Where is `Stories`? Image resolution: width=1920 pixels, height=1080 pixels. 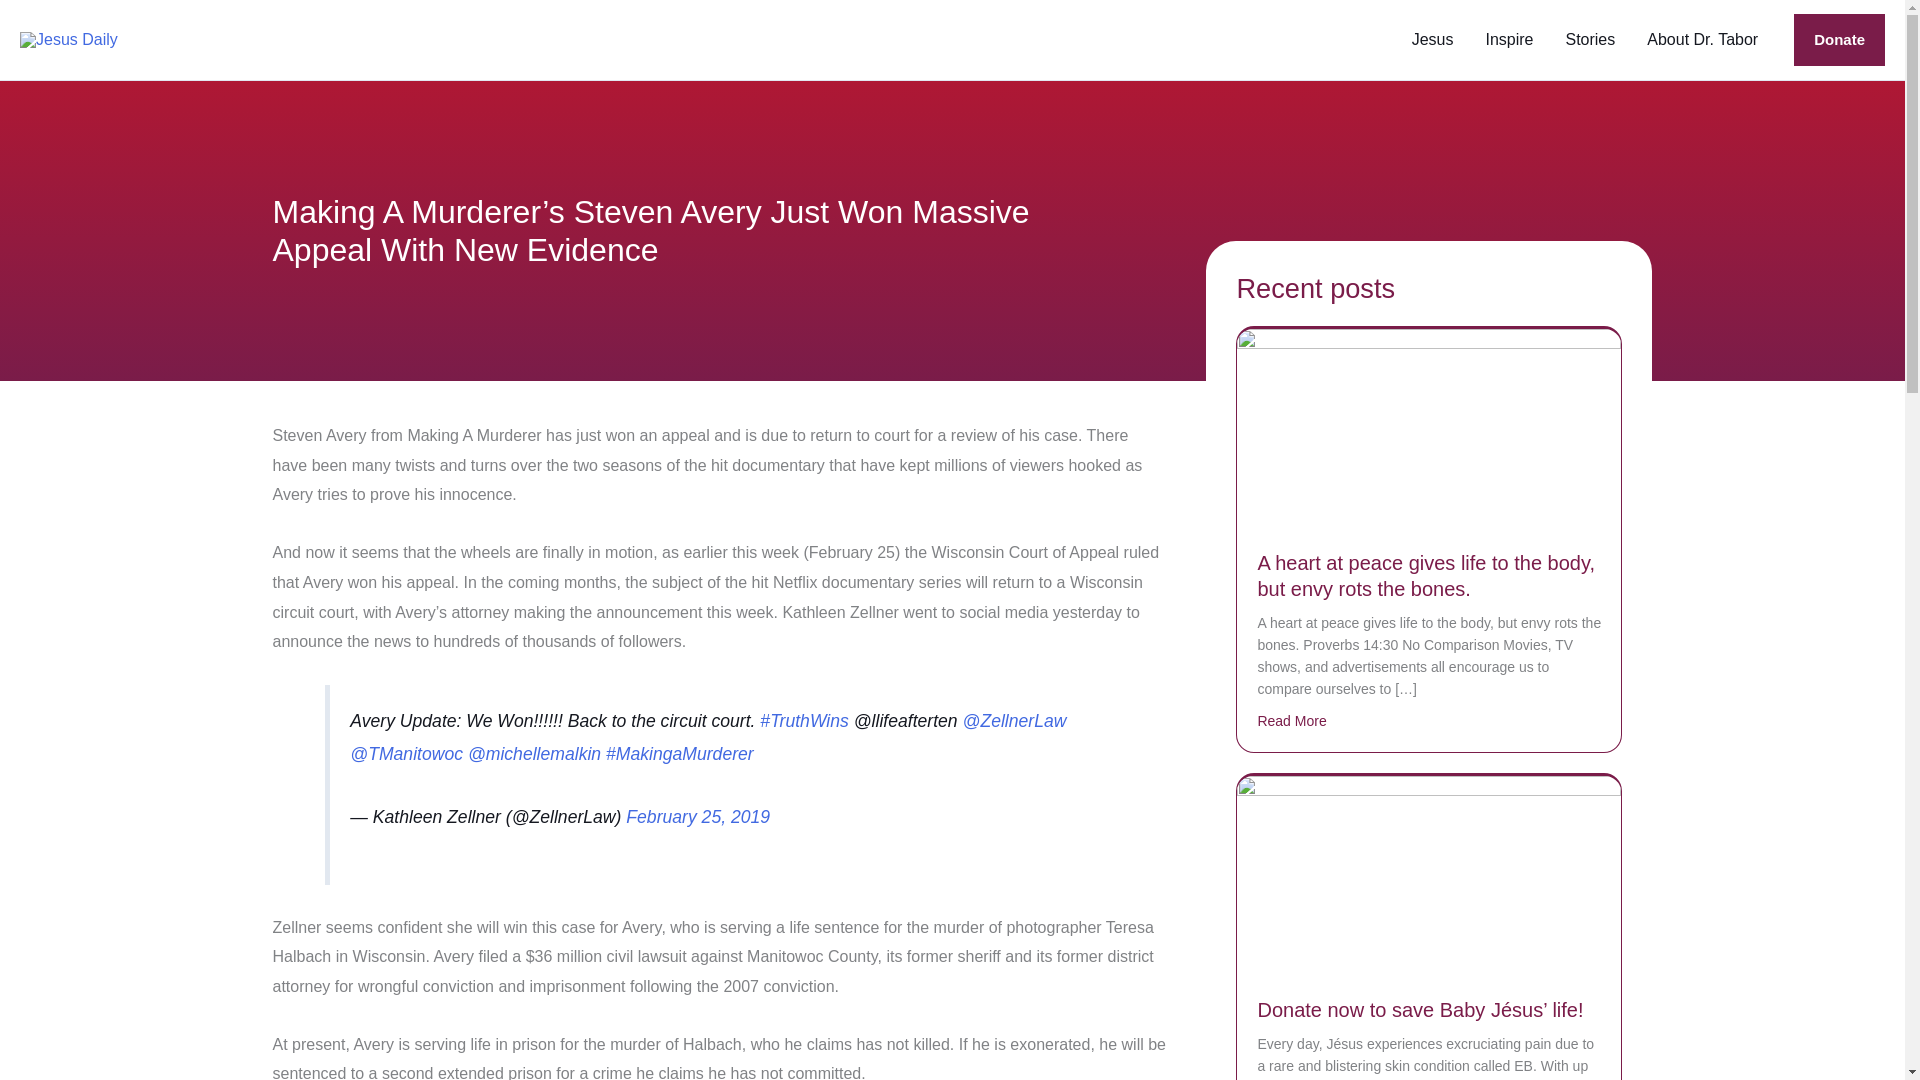 Stories is located at coordinates (1590, 40).